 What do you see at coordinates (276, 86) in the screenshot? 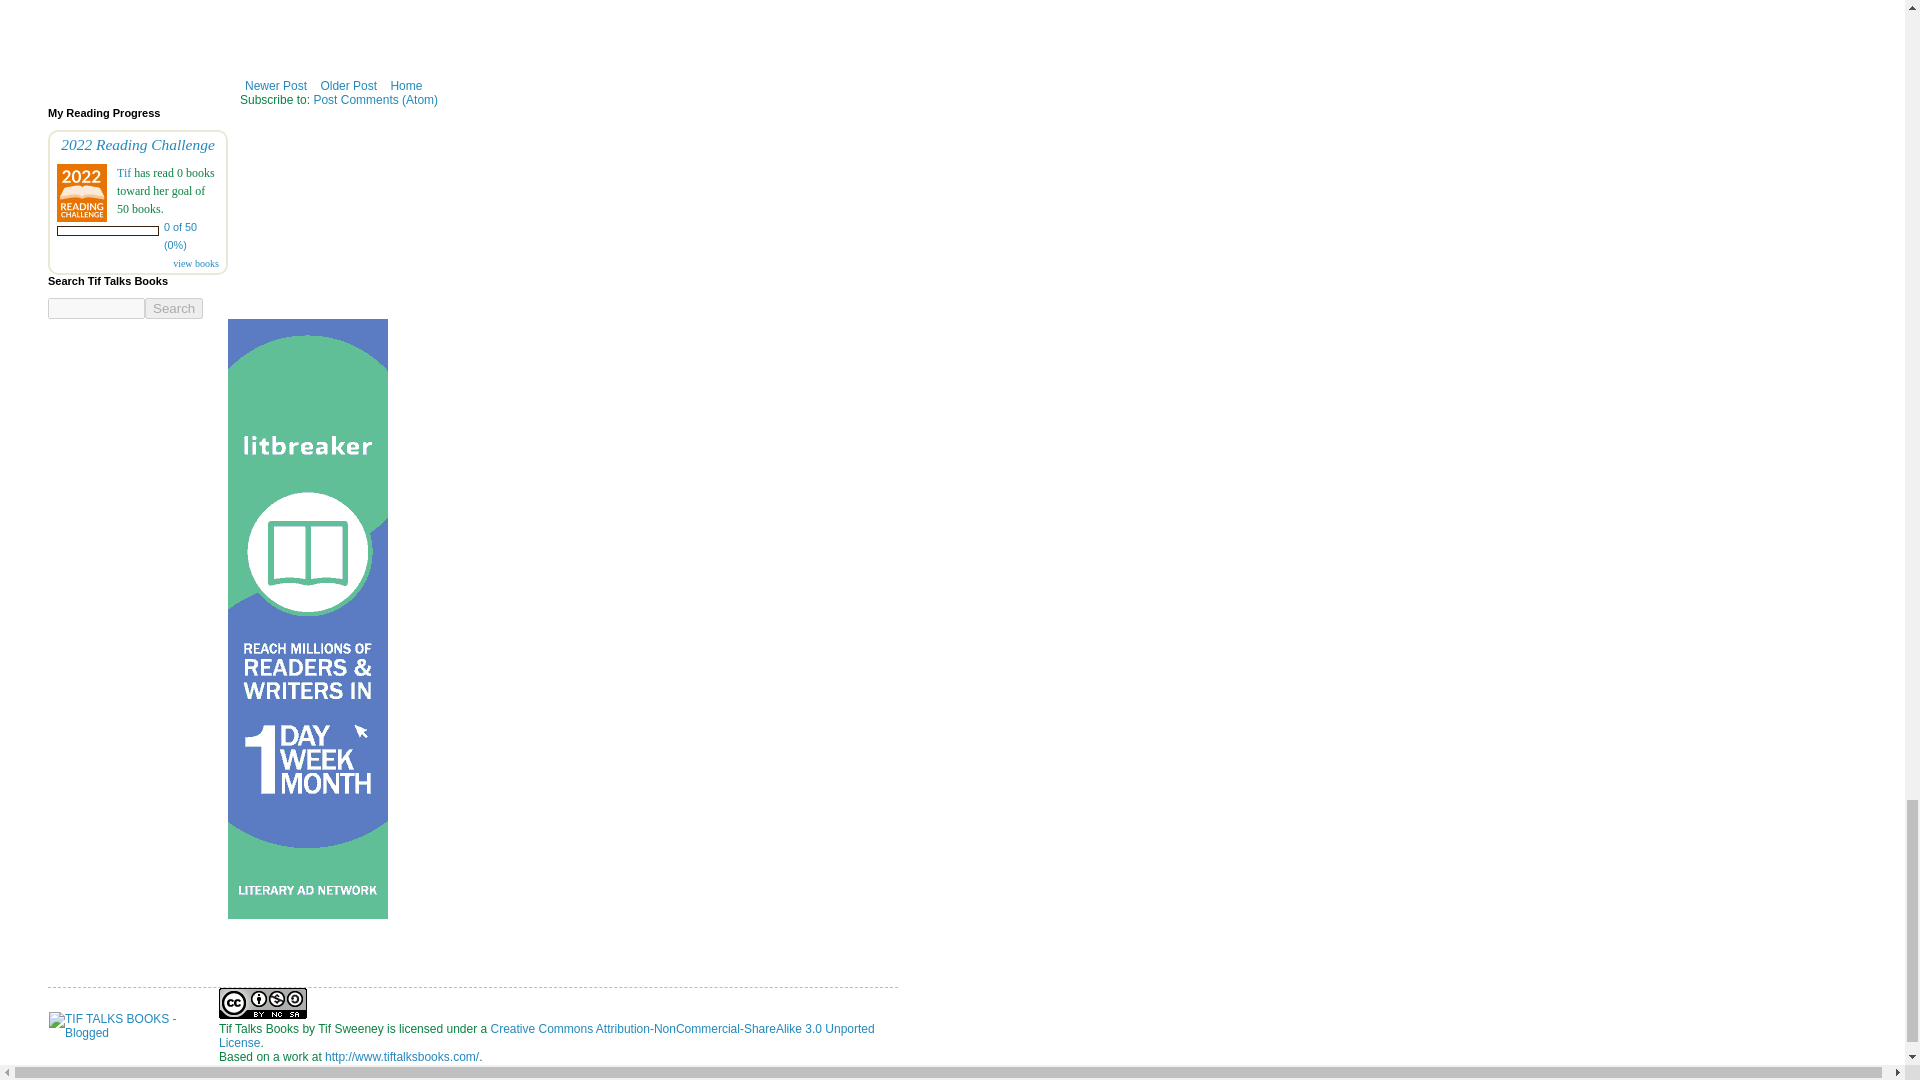
I see `Newer Post` at bounding box center [276, 86].